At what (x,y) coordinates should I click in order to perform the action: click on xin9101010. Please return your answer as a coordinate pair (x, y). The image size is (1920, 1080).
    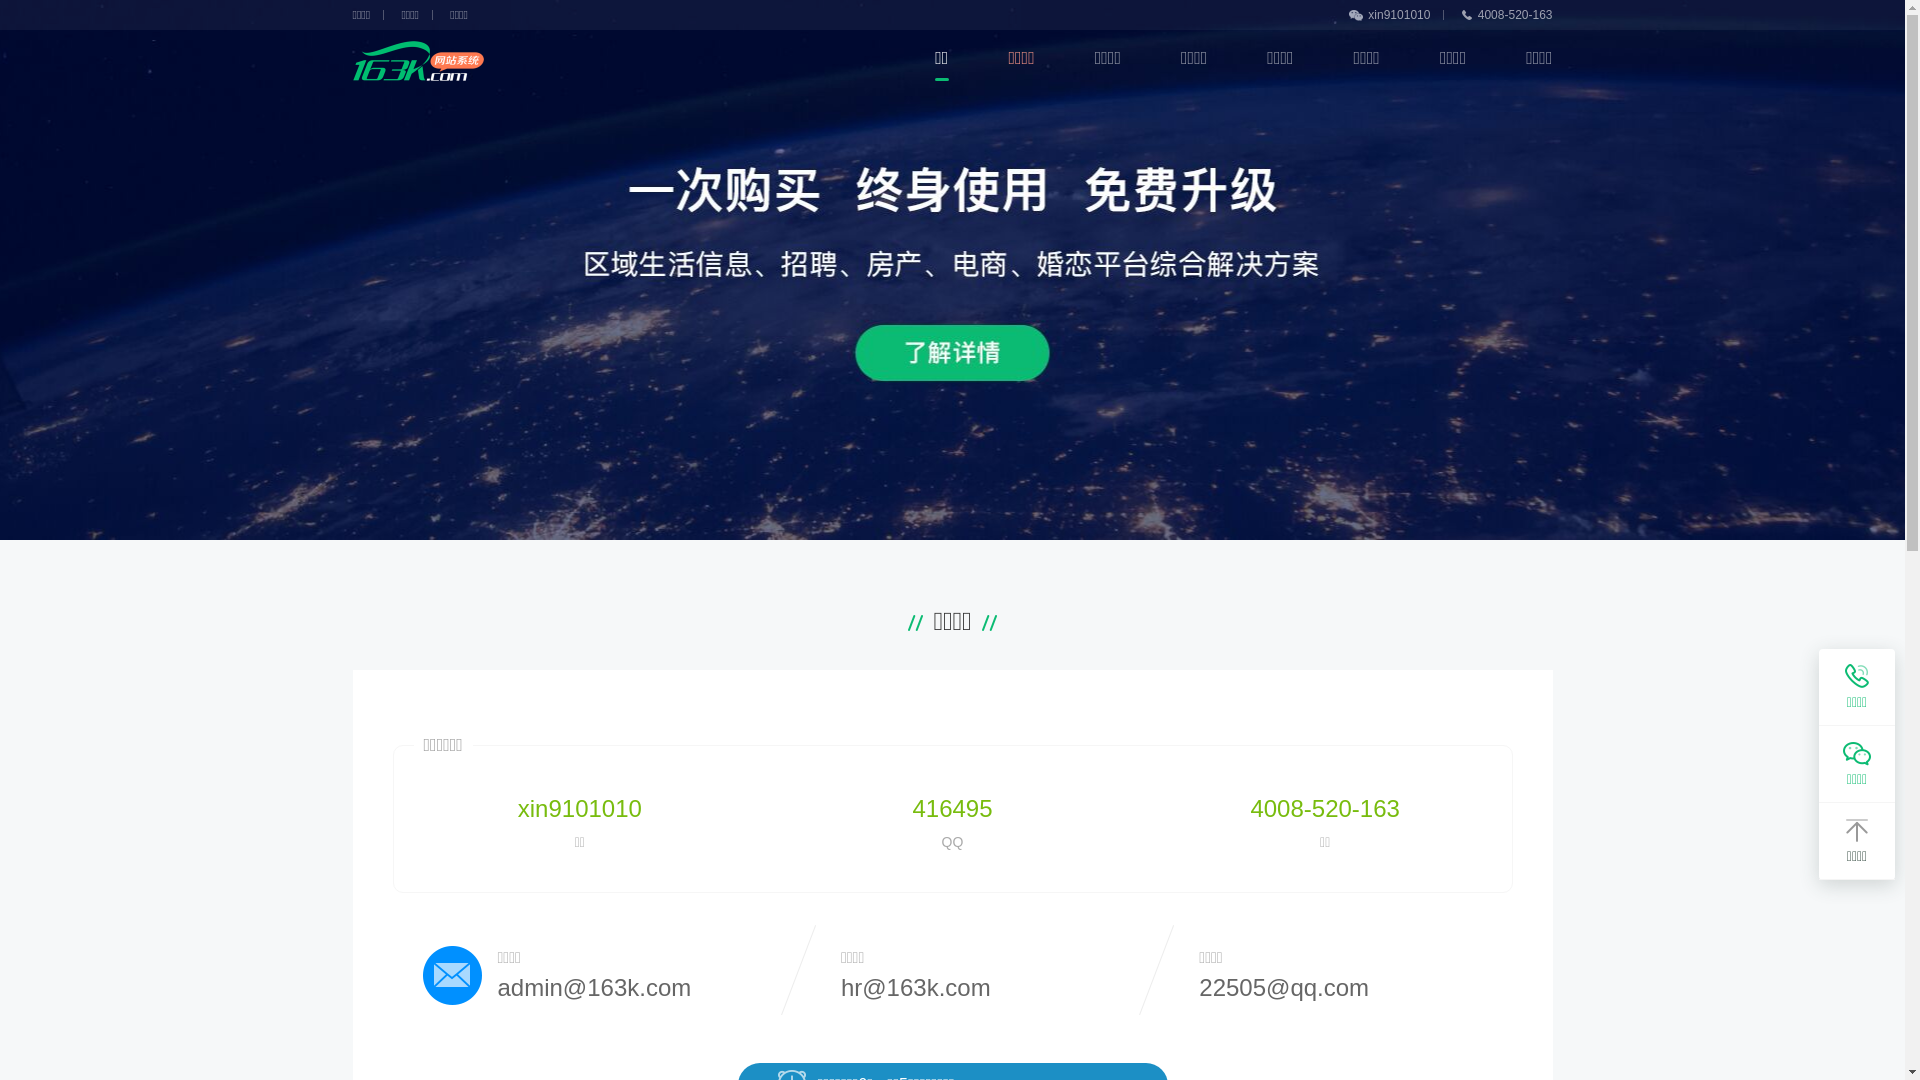
    Looking at the image, I should click on (580, 808).